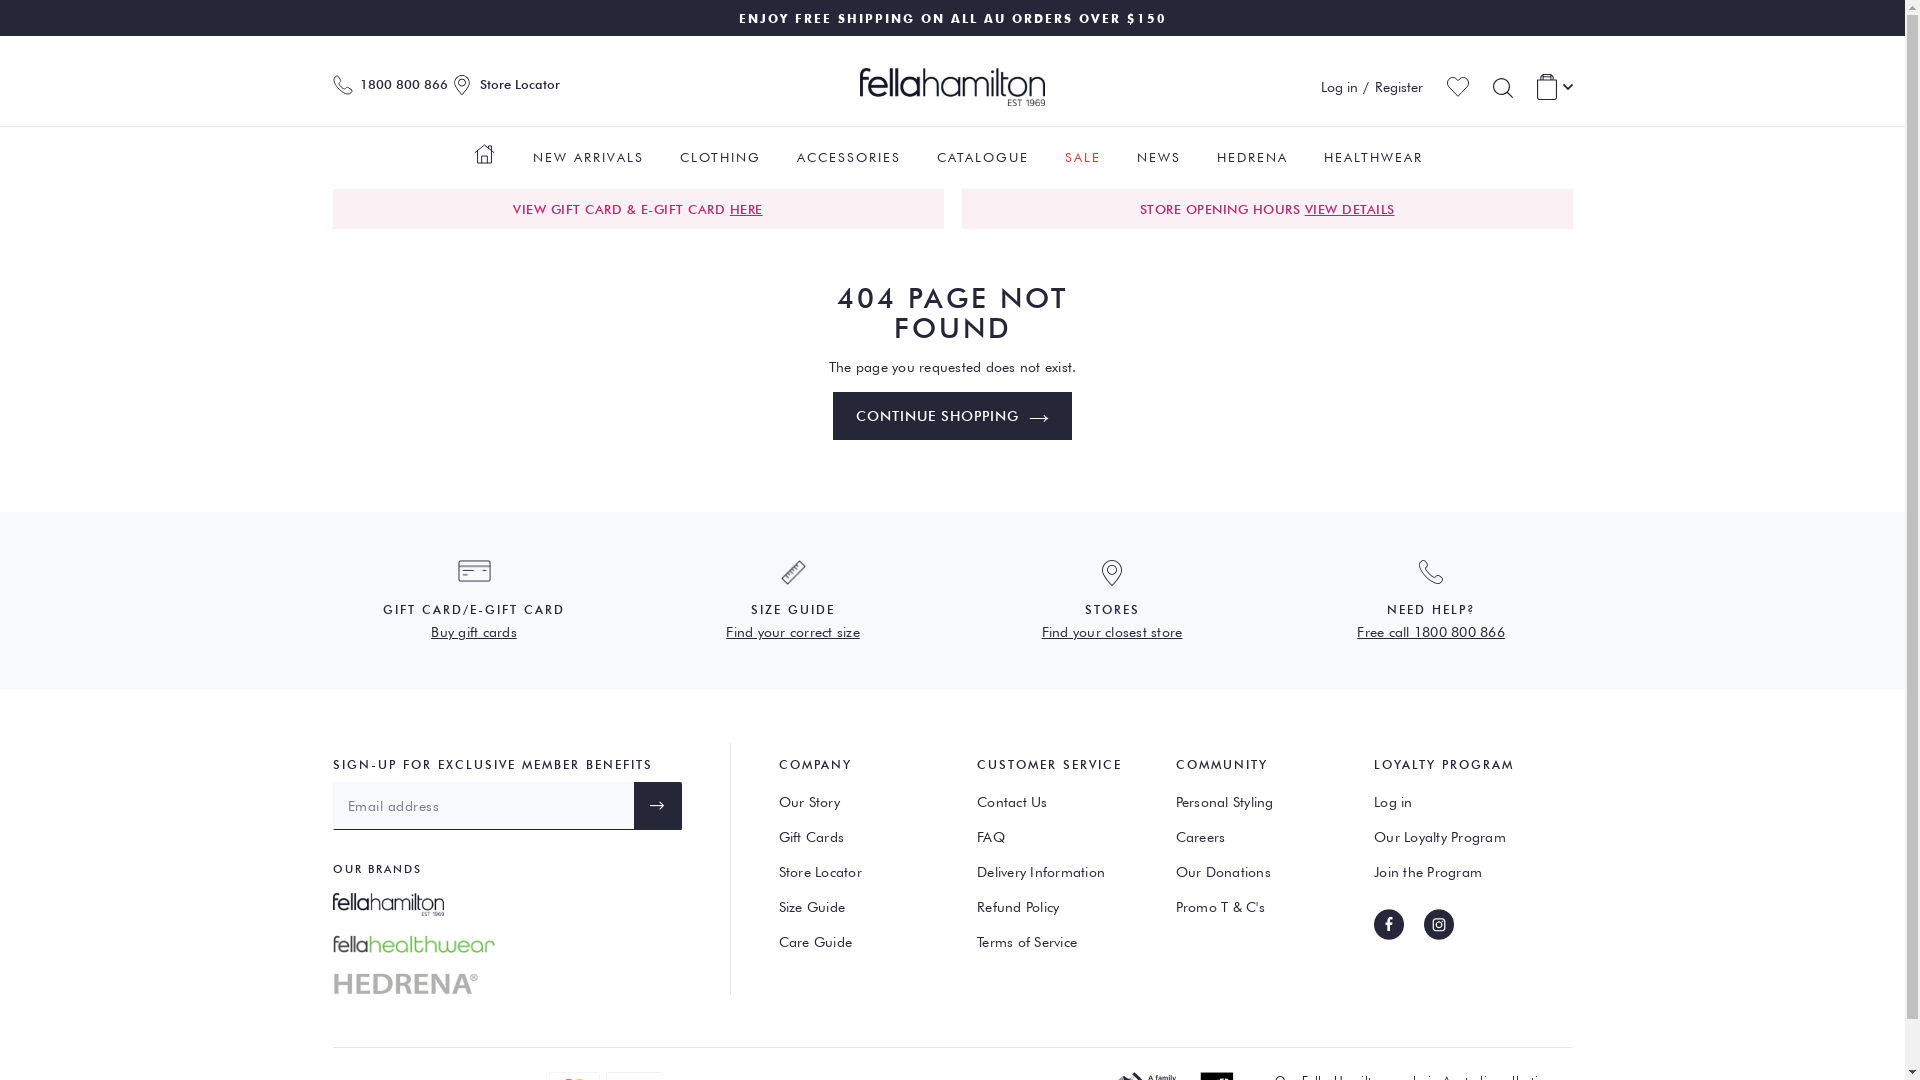 The height and width of the screenshot is (1080, 1920). What do you see at coordinates (1260, 802) in the screenshot?
I see `Personal Styling` at bounding box center [1260, 802].